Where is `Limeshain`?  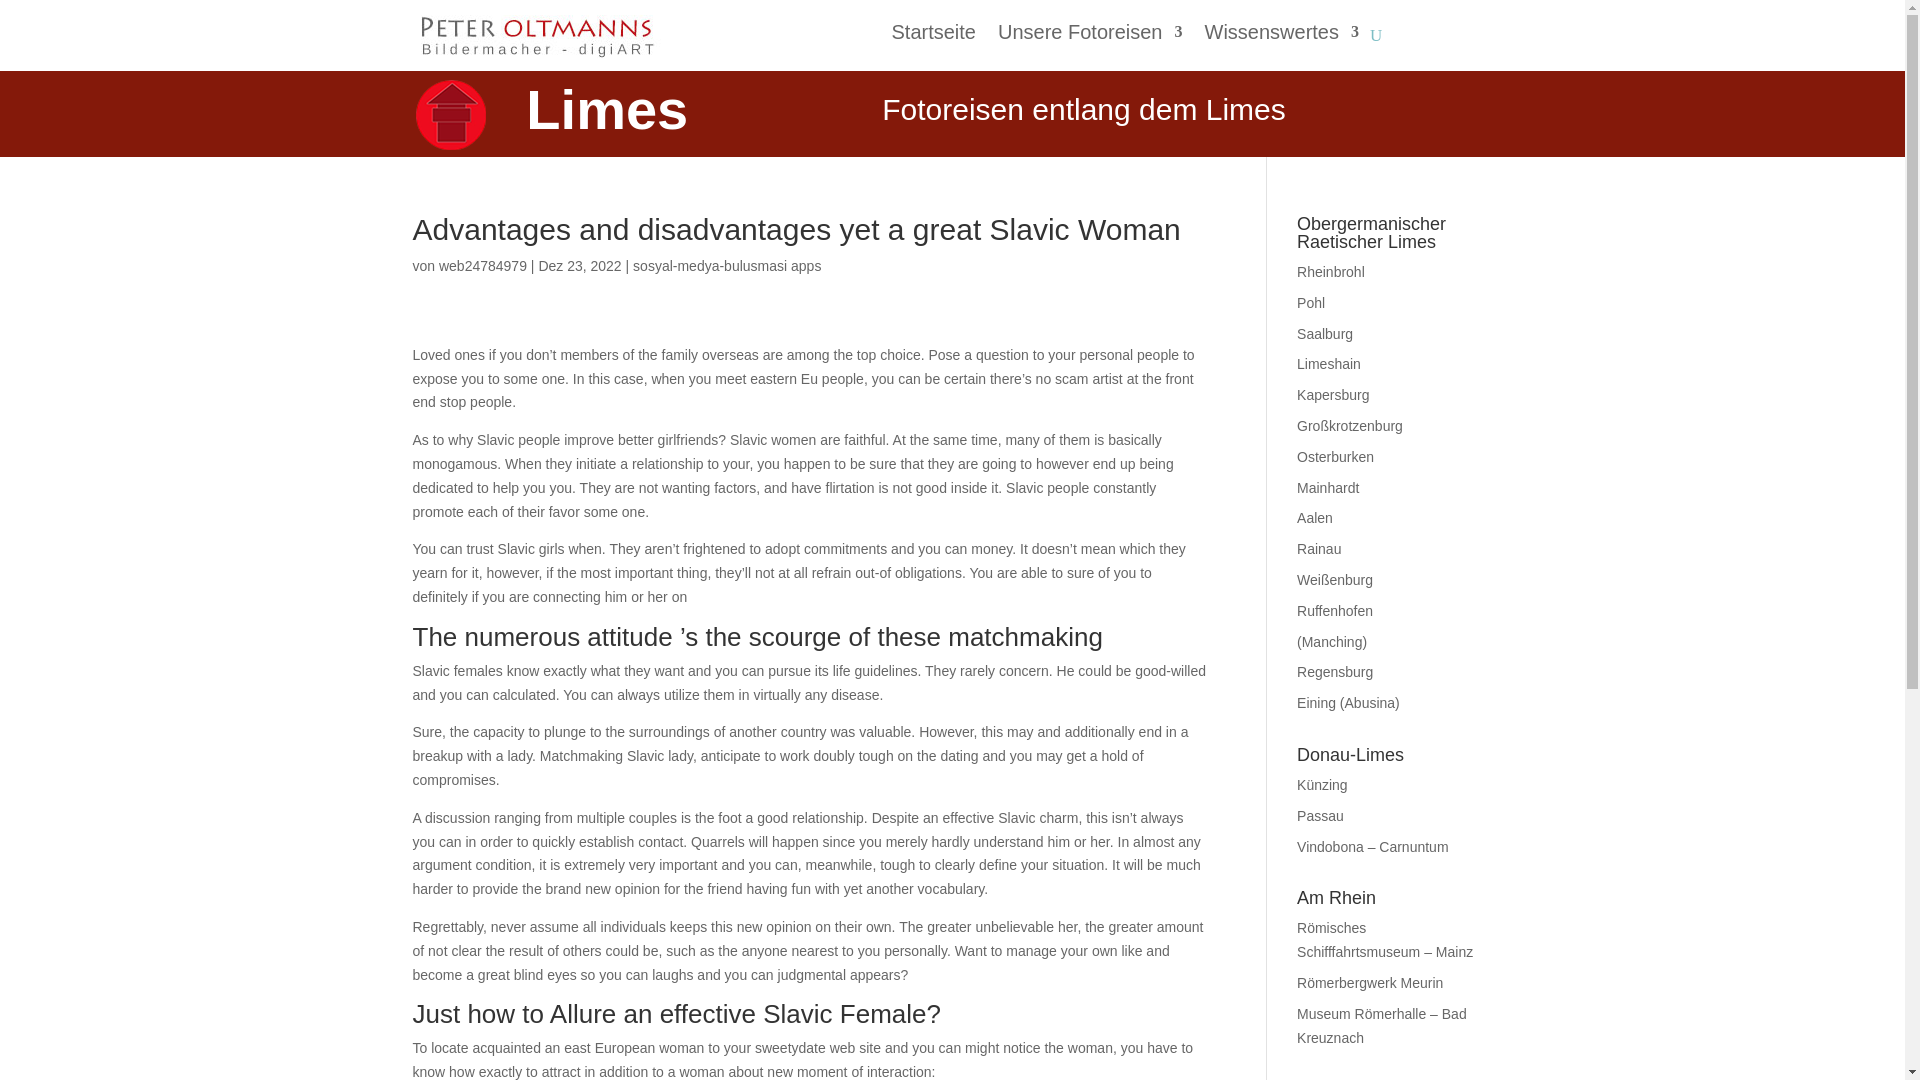
Limeshain is located at coordinates (1329, 364).